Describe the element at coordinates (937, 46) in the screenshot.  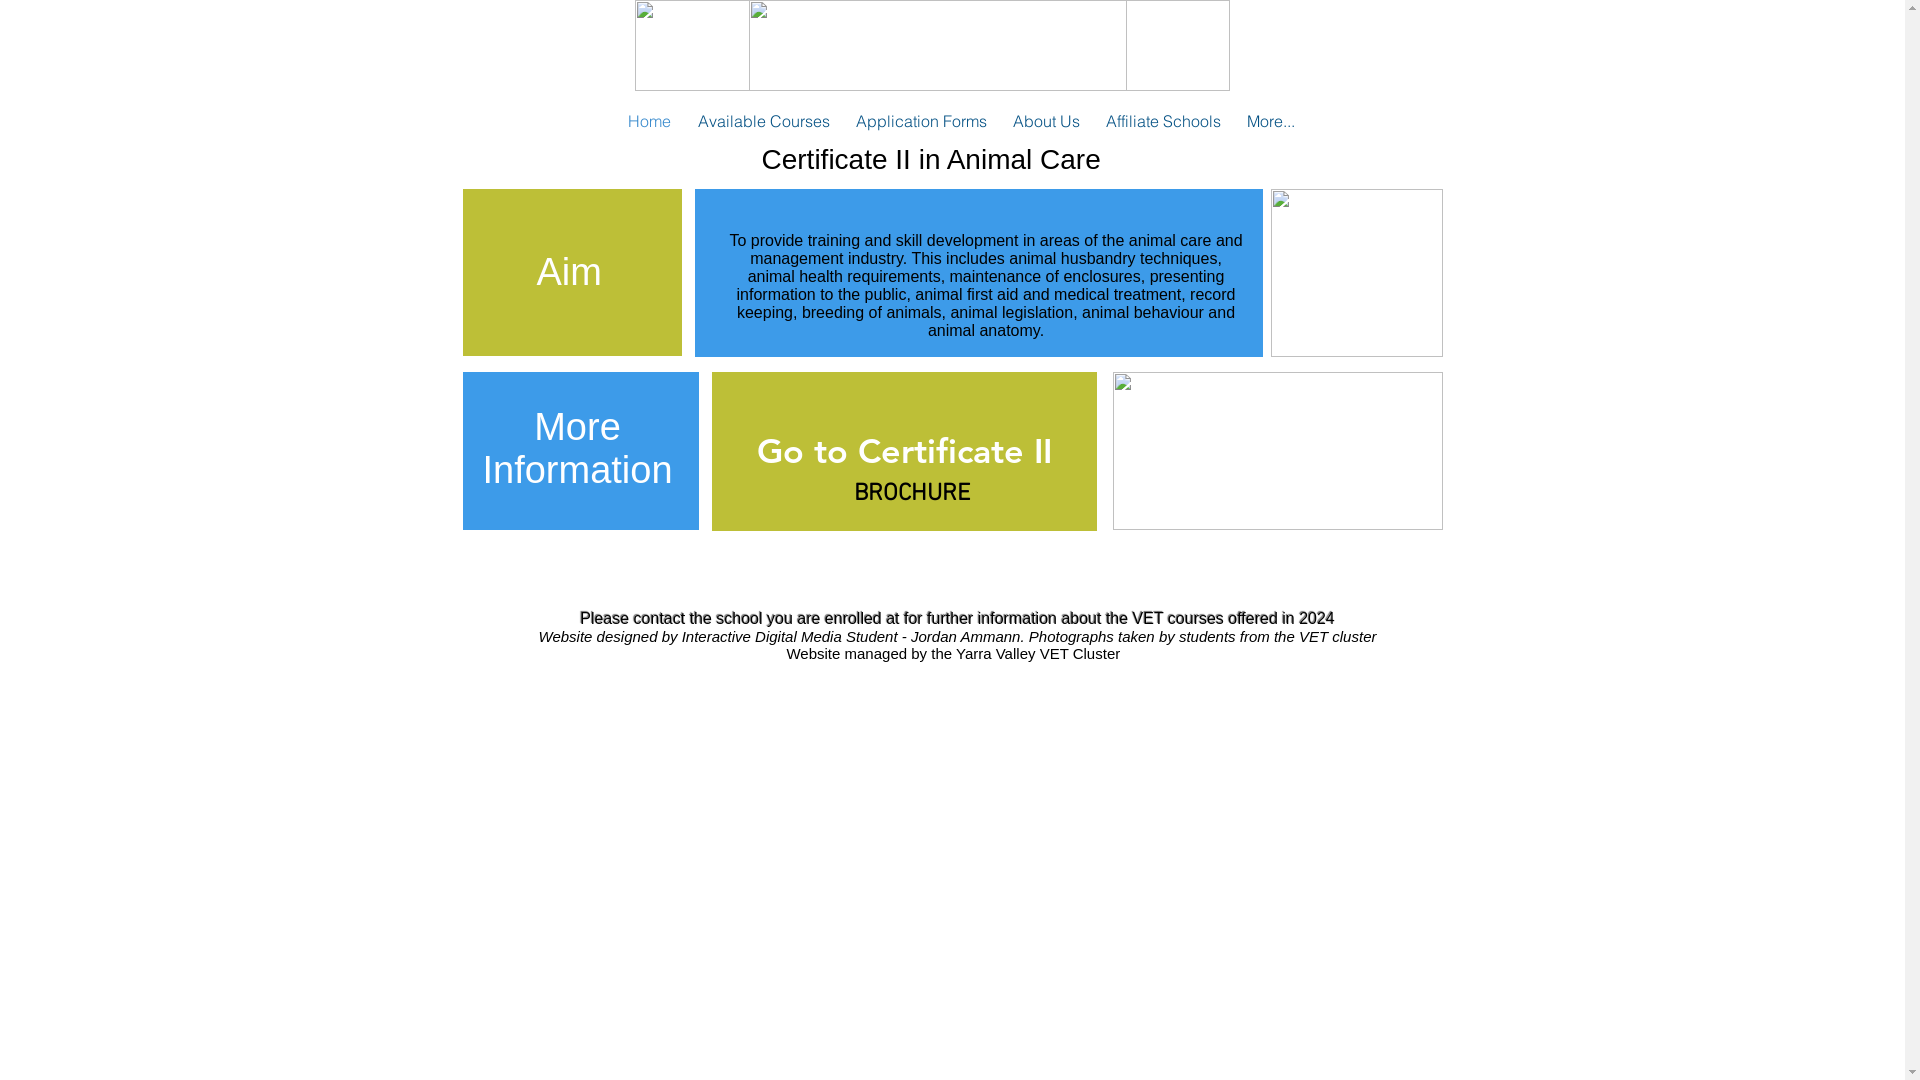
I see `white-page-2.jpg` at that location.